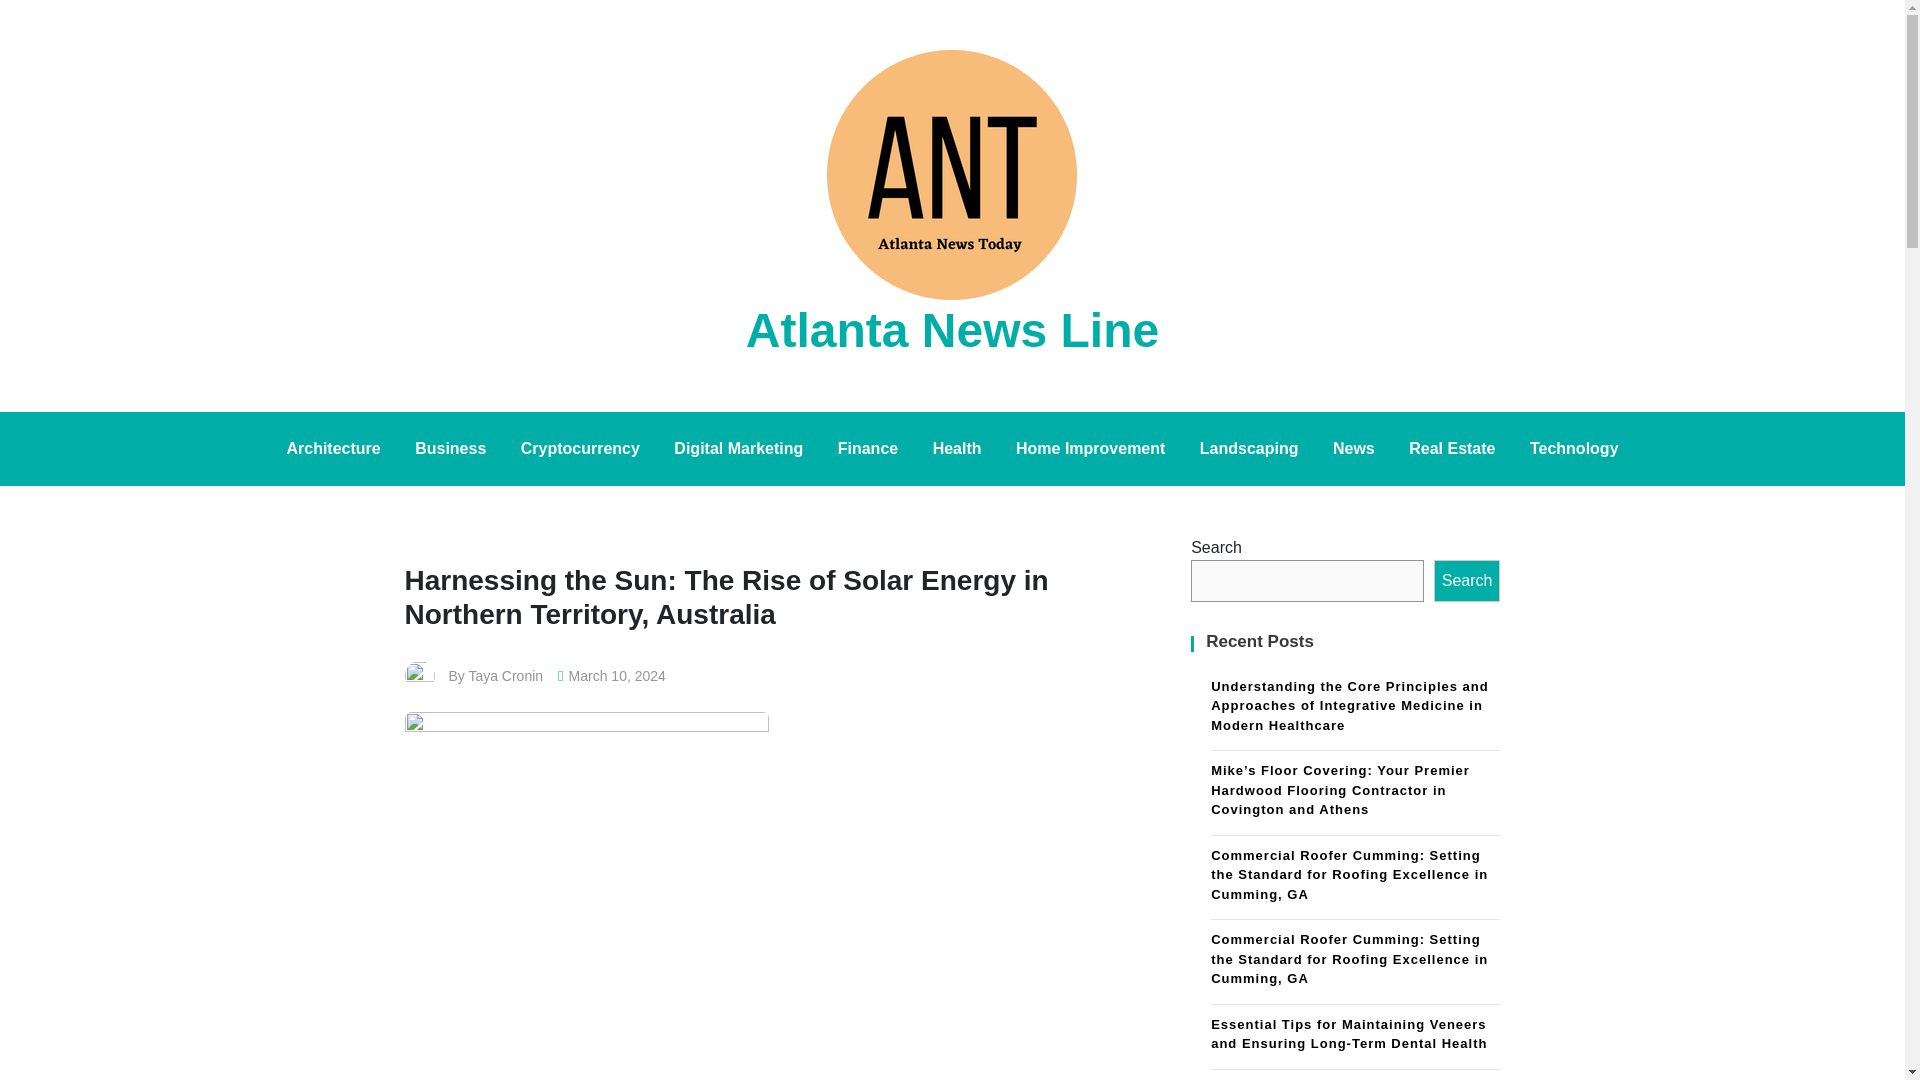 Image resolution: width=1920 pixels, height=1080 pixels. Describe the element at coordinates (1451, 449) in the screenshot. I see `Real Estate` at that location.